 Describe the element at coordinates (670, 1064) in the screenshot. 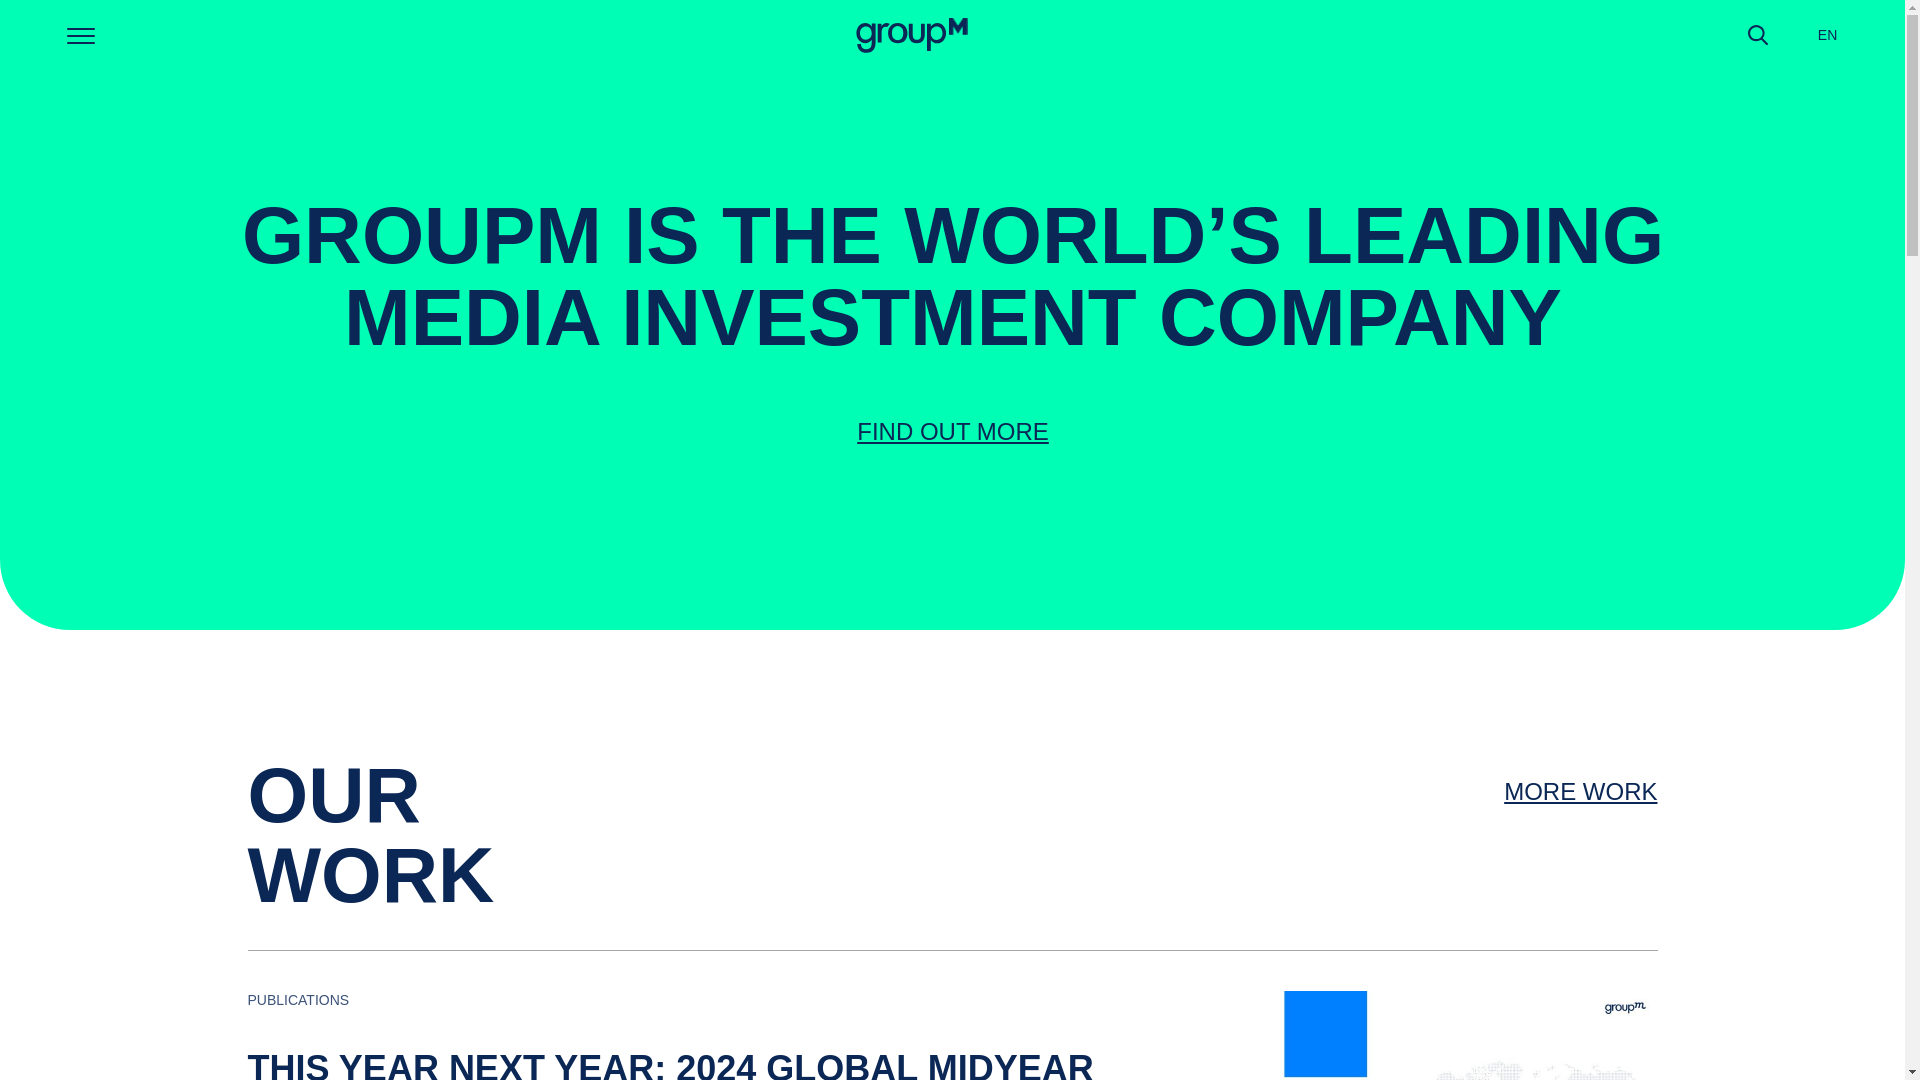

I see `THIS YEAR NEXT YEAR: 2024 GLOBAL MIDYEAR FORECAST` at that location.